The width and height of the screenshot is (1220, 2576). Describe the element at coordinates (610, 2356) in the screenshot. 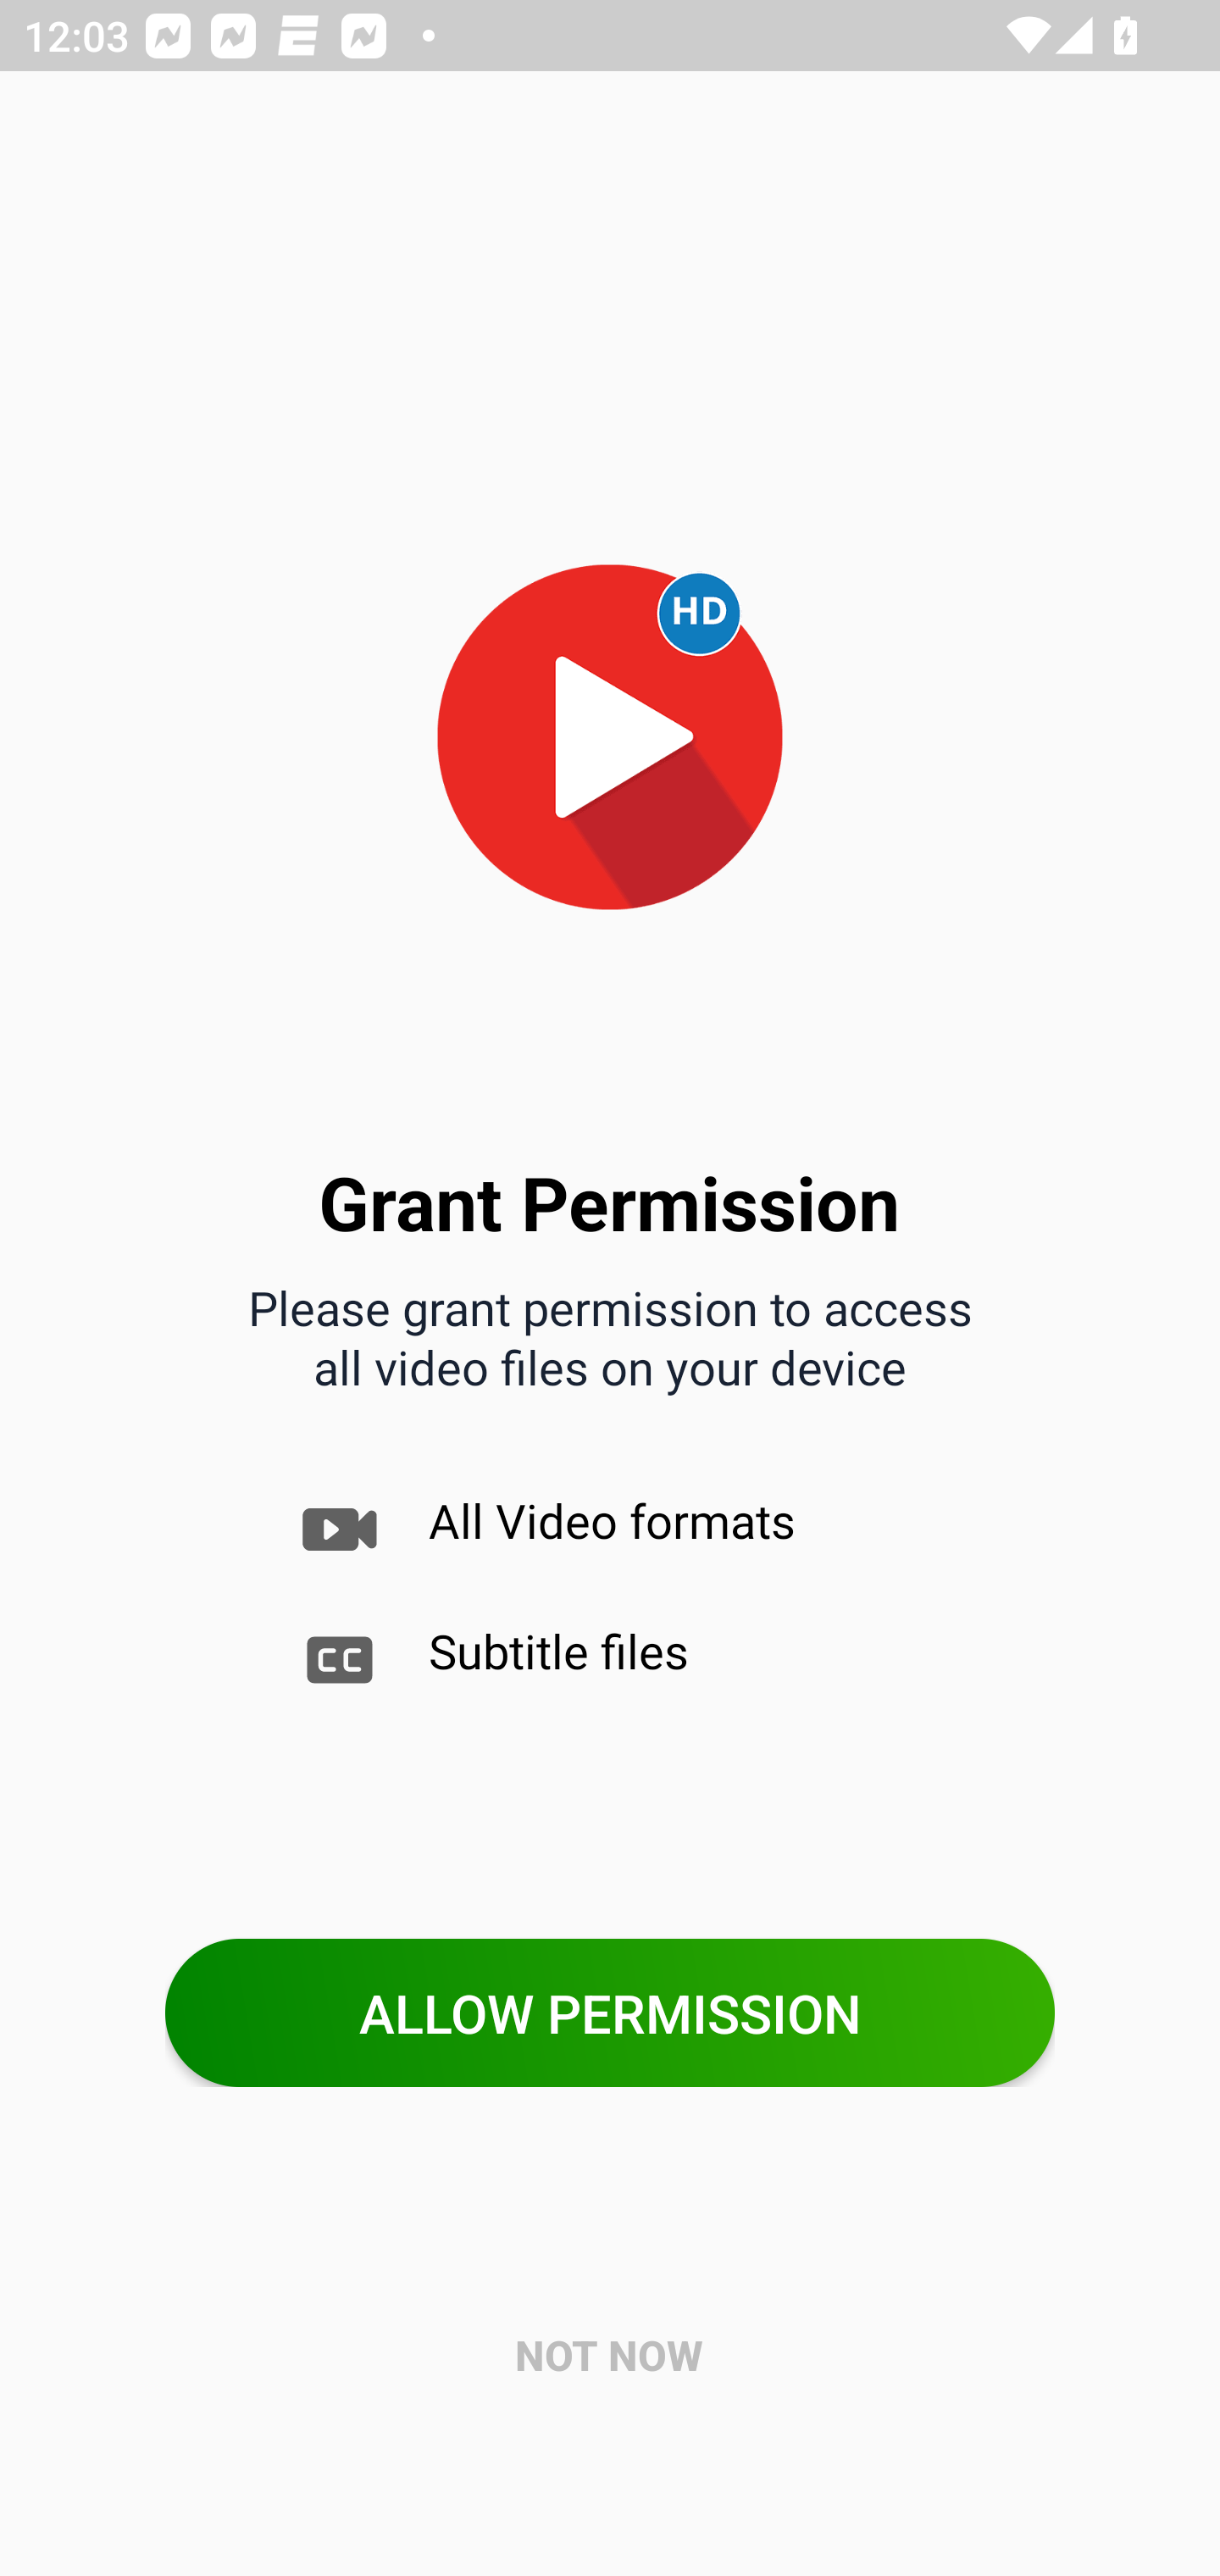

I see `NOT NOW` at that location.